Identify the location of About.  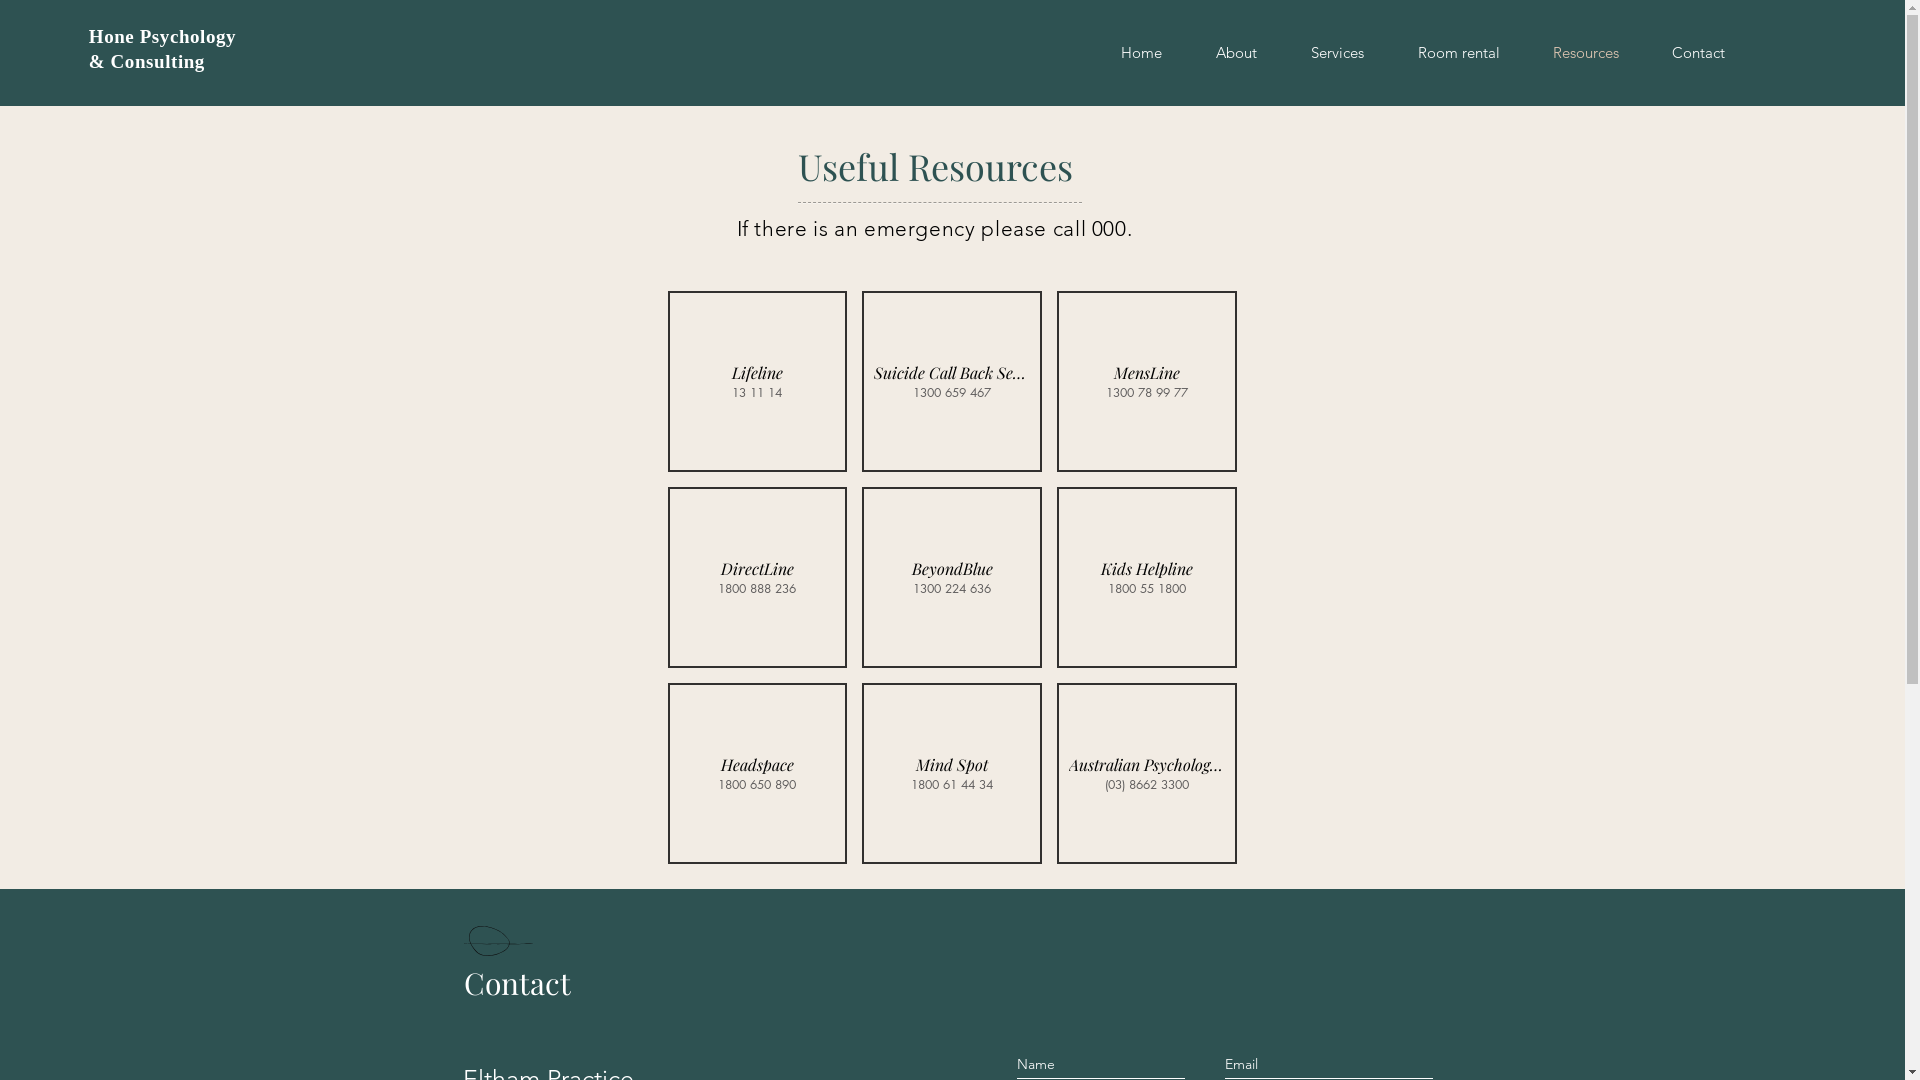
(1236, 53).